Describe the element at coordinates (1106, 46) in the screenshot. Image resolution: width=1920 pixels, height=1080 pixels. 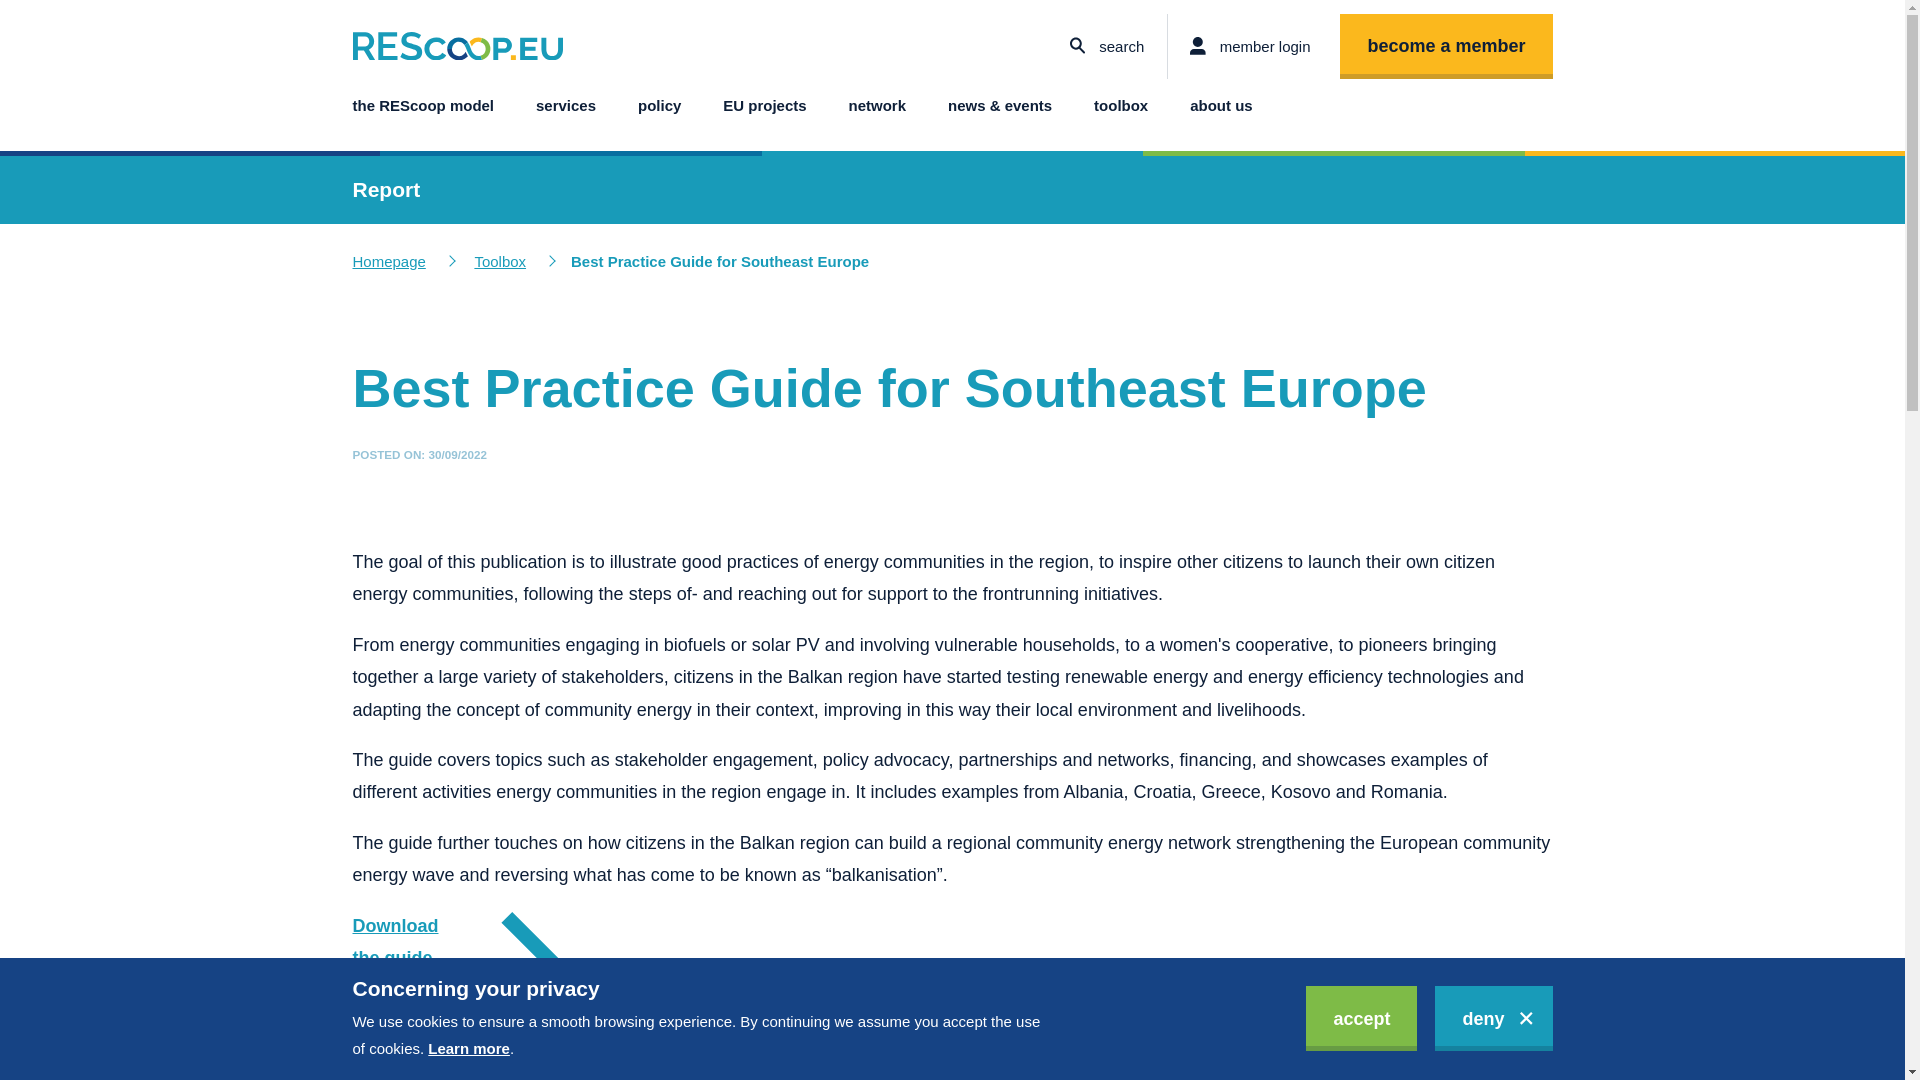
I see `search` at that location.